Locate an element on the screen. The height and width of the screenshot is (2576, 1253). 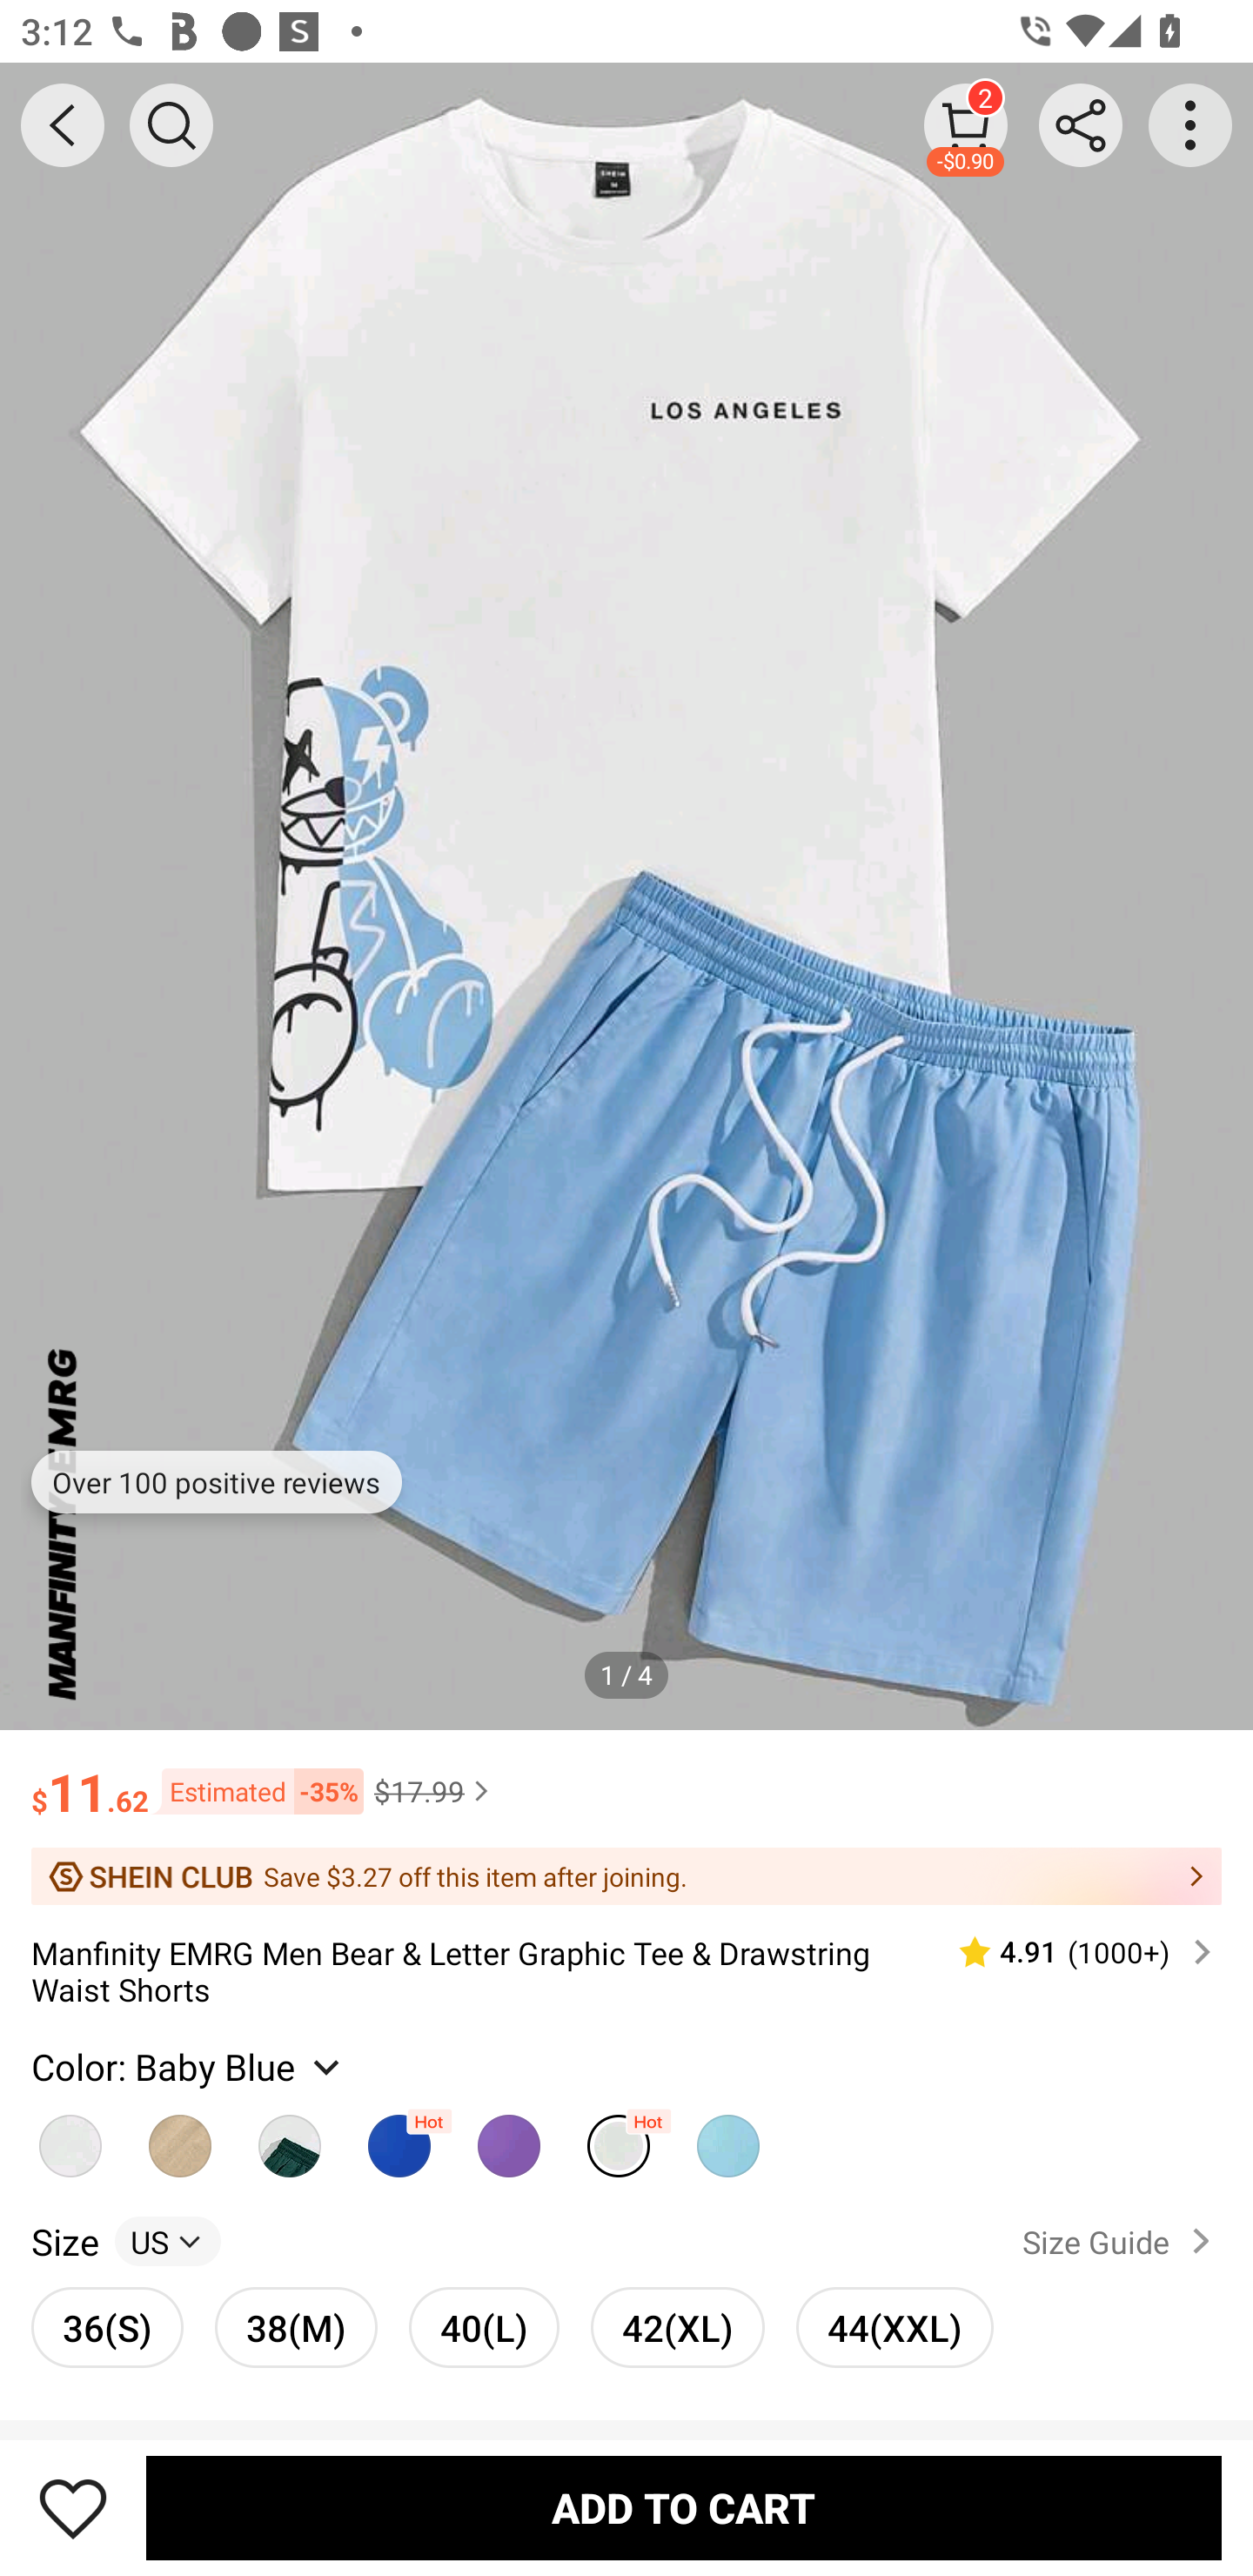
Save is located at coordinates (73, 2507).